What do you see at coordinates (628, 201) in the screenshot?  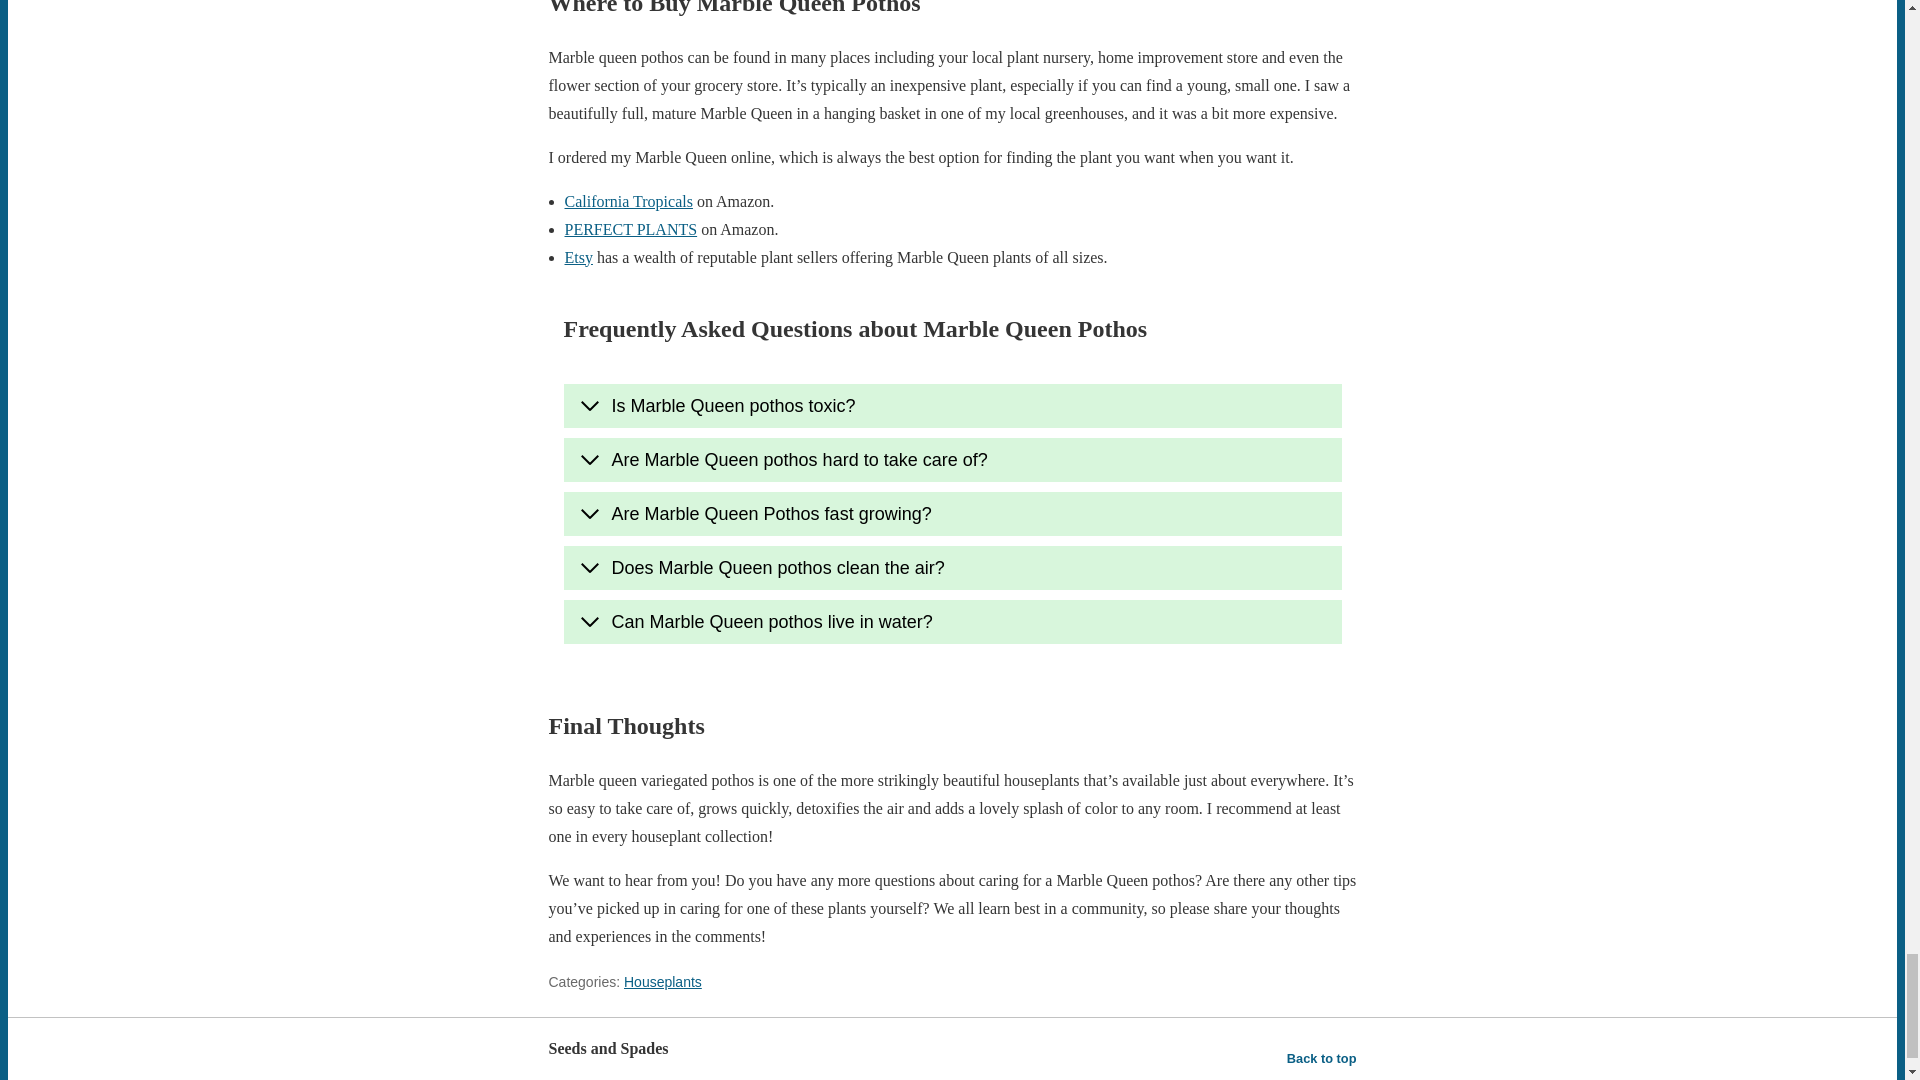 I see `California Tropicals` at bounding box center [628, 201].